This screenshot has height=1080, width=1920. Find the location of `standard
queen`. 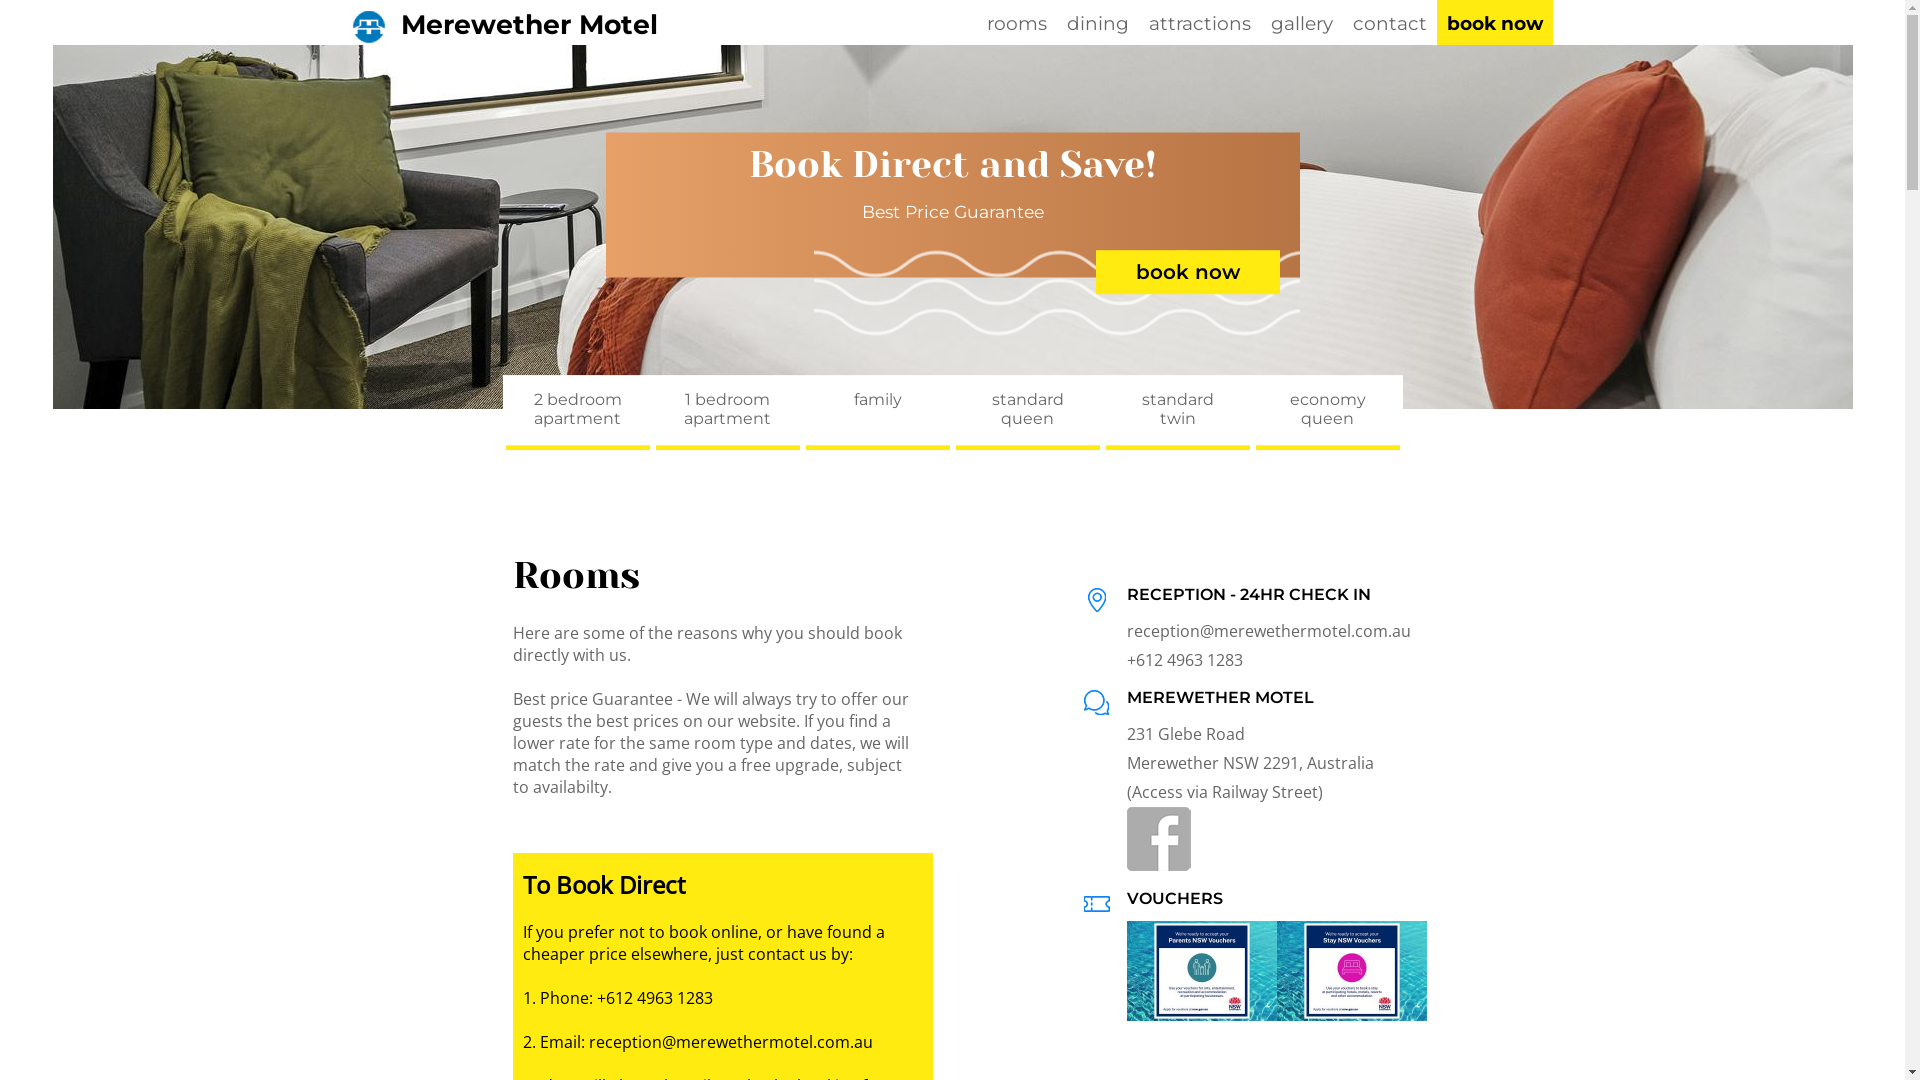

standard
queen is located at coordinates (1027, 415).